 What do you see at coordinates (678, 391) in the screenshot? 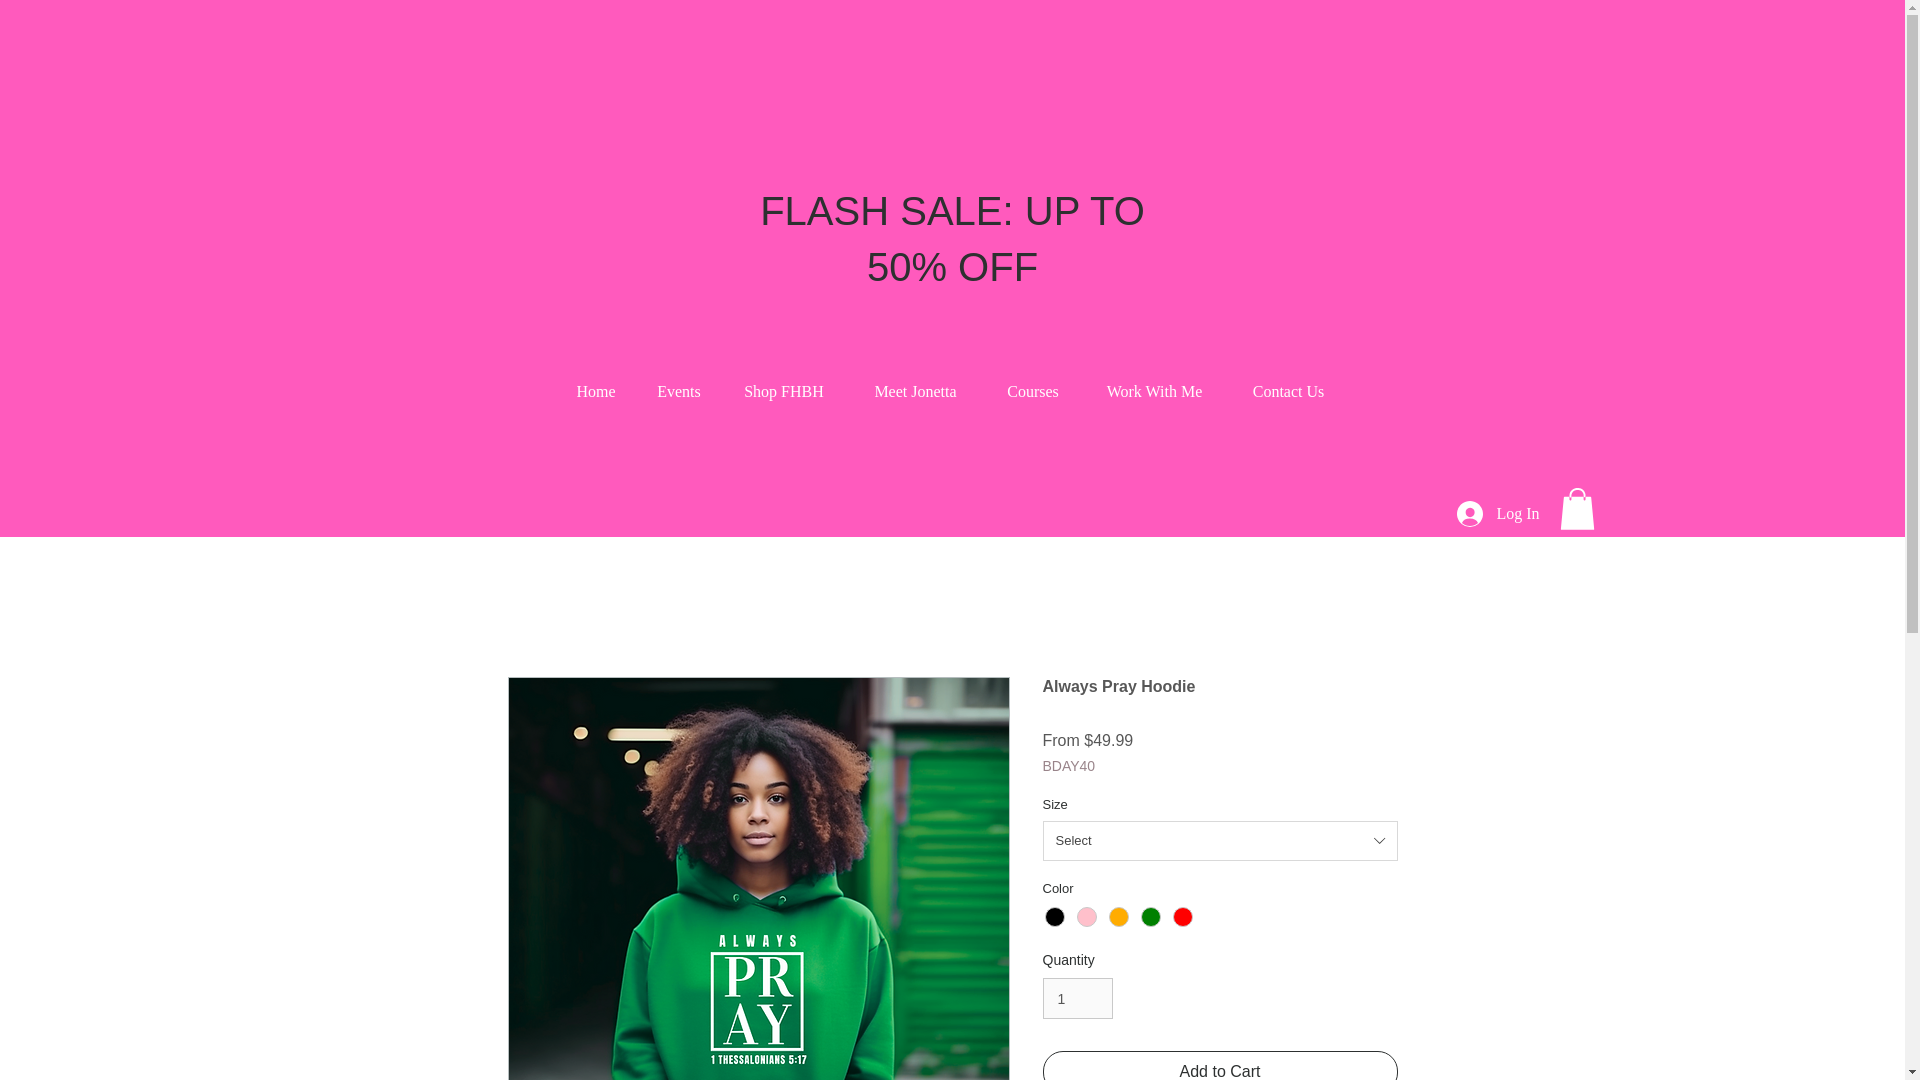
I see `Events` at bounding box center [678, 391].